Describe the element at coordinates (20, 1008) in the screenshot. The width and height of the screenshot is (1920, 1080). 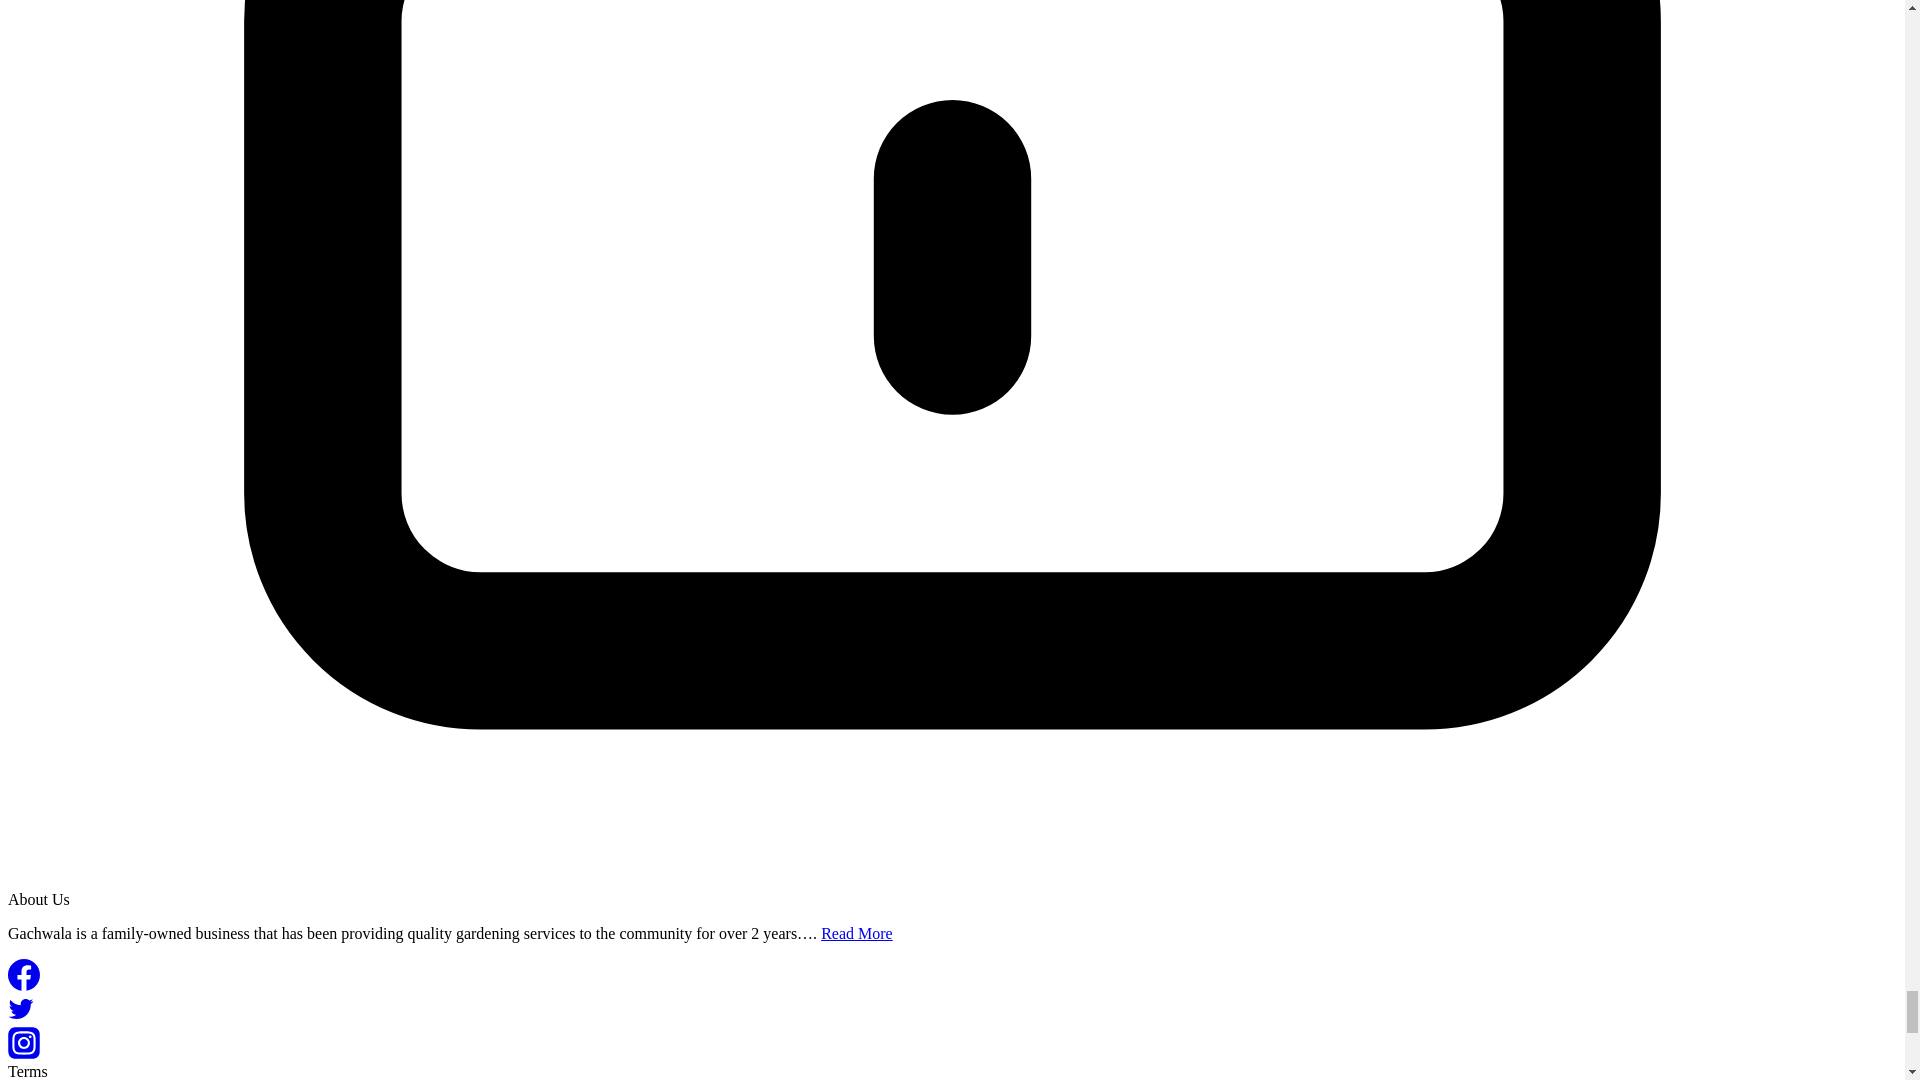
I see `Twitter` at that location.